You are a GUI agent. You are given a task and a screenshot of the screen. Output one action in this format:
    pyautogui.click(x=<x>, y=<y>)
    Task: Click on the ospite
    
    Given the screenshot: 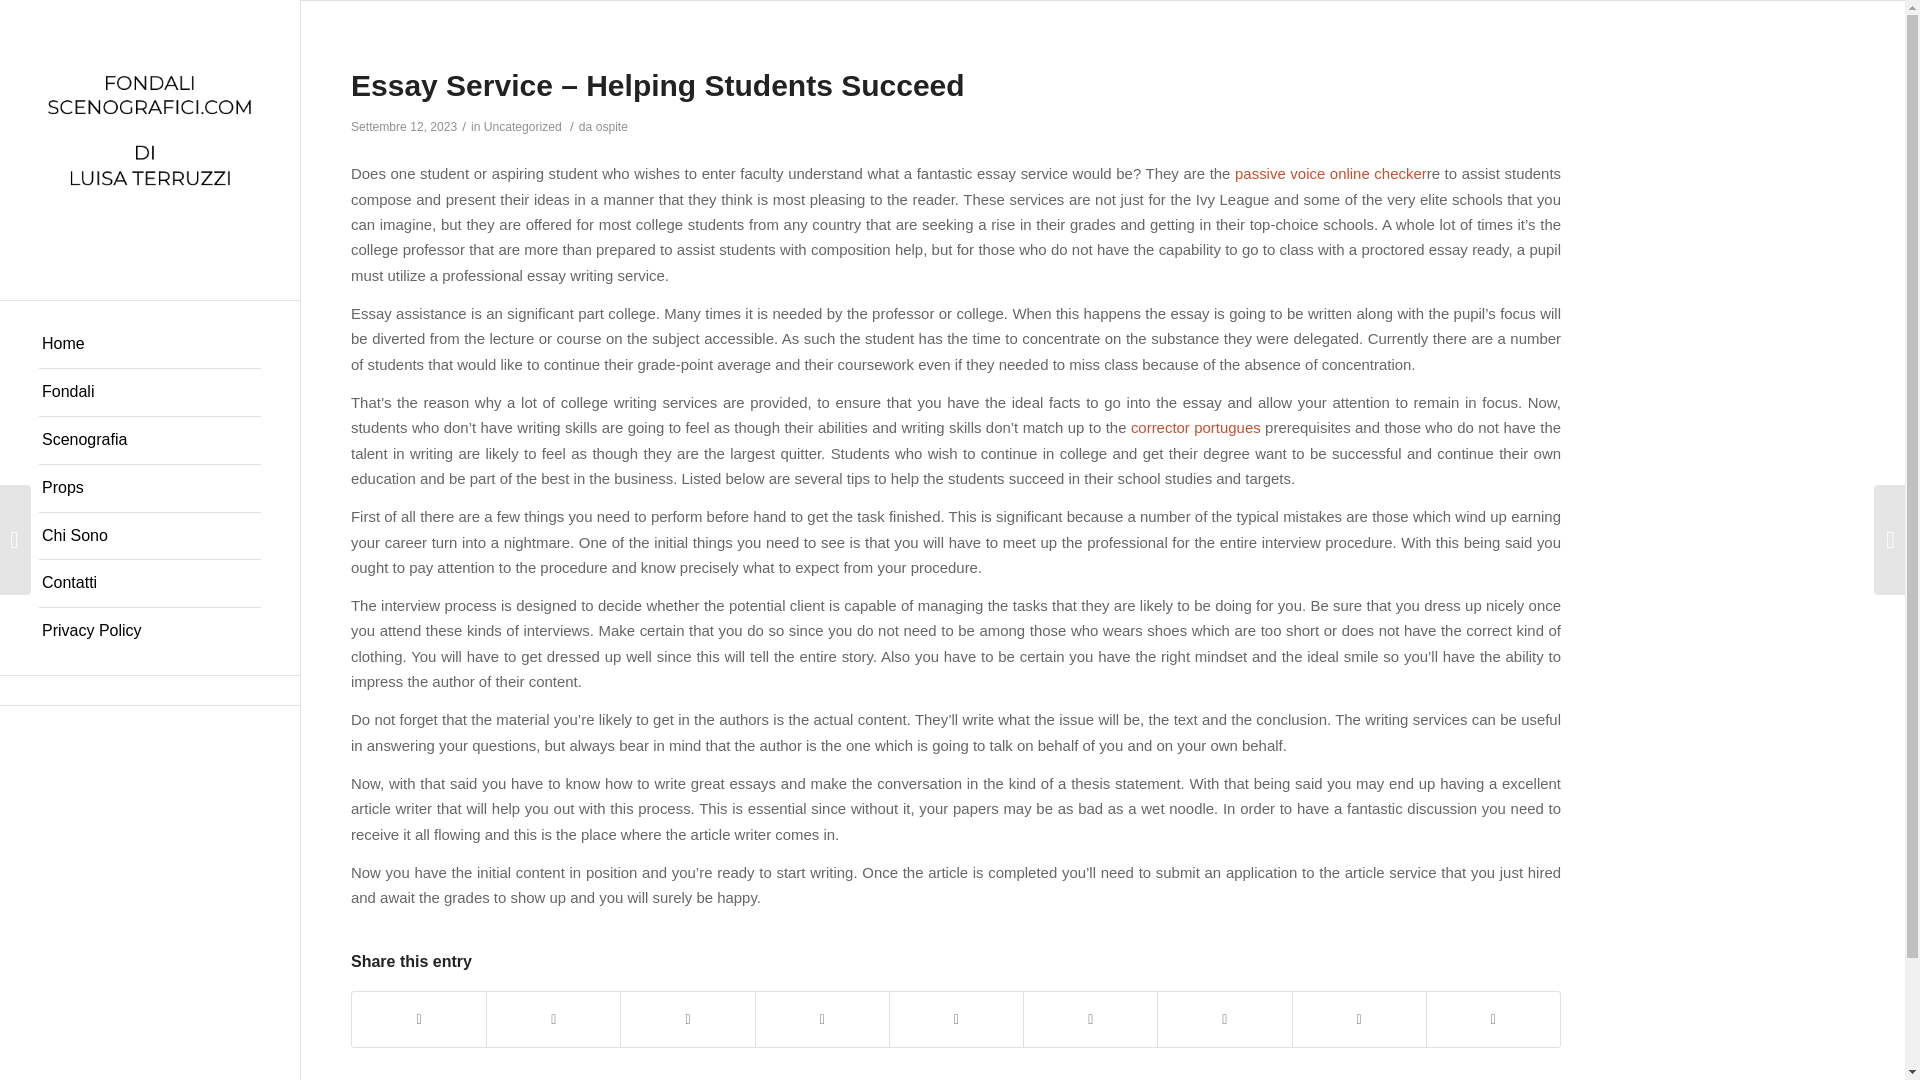 What is the action you would take?
    pyautogui.click(x=611, y=126)
    